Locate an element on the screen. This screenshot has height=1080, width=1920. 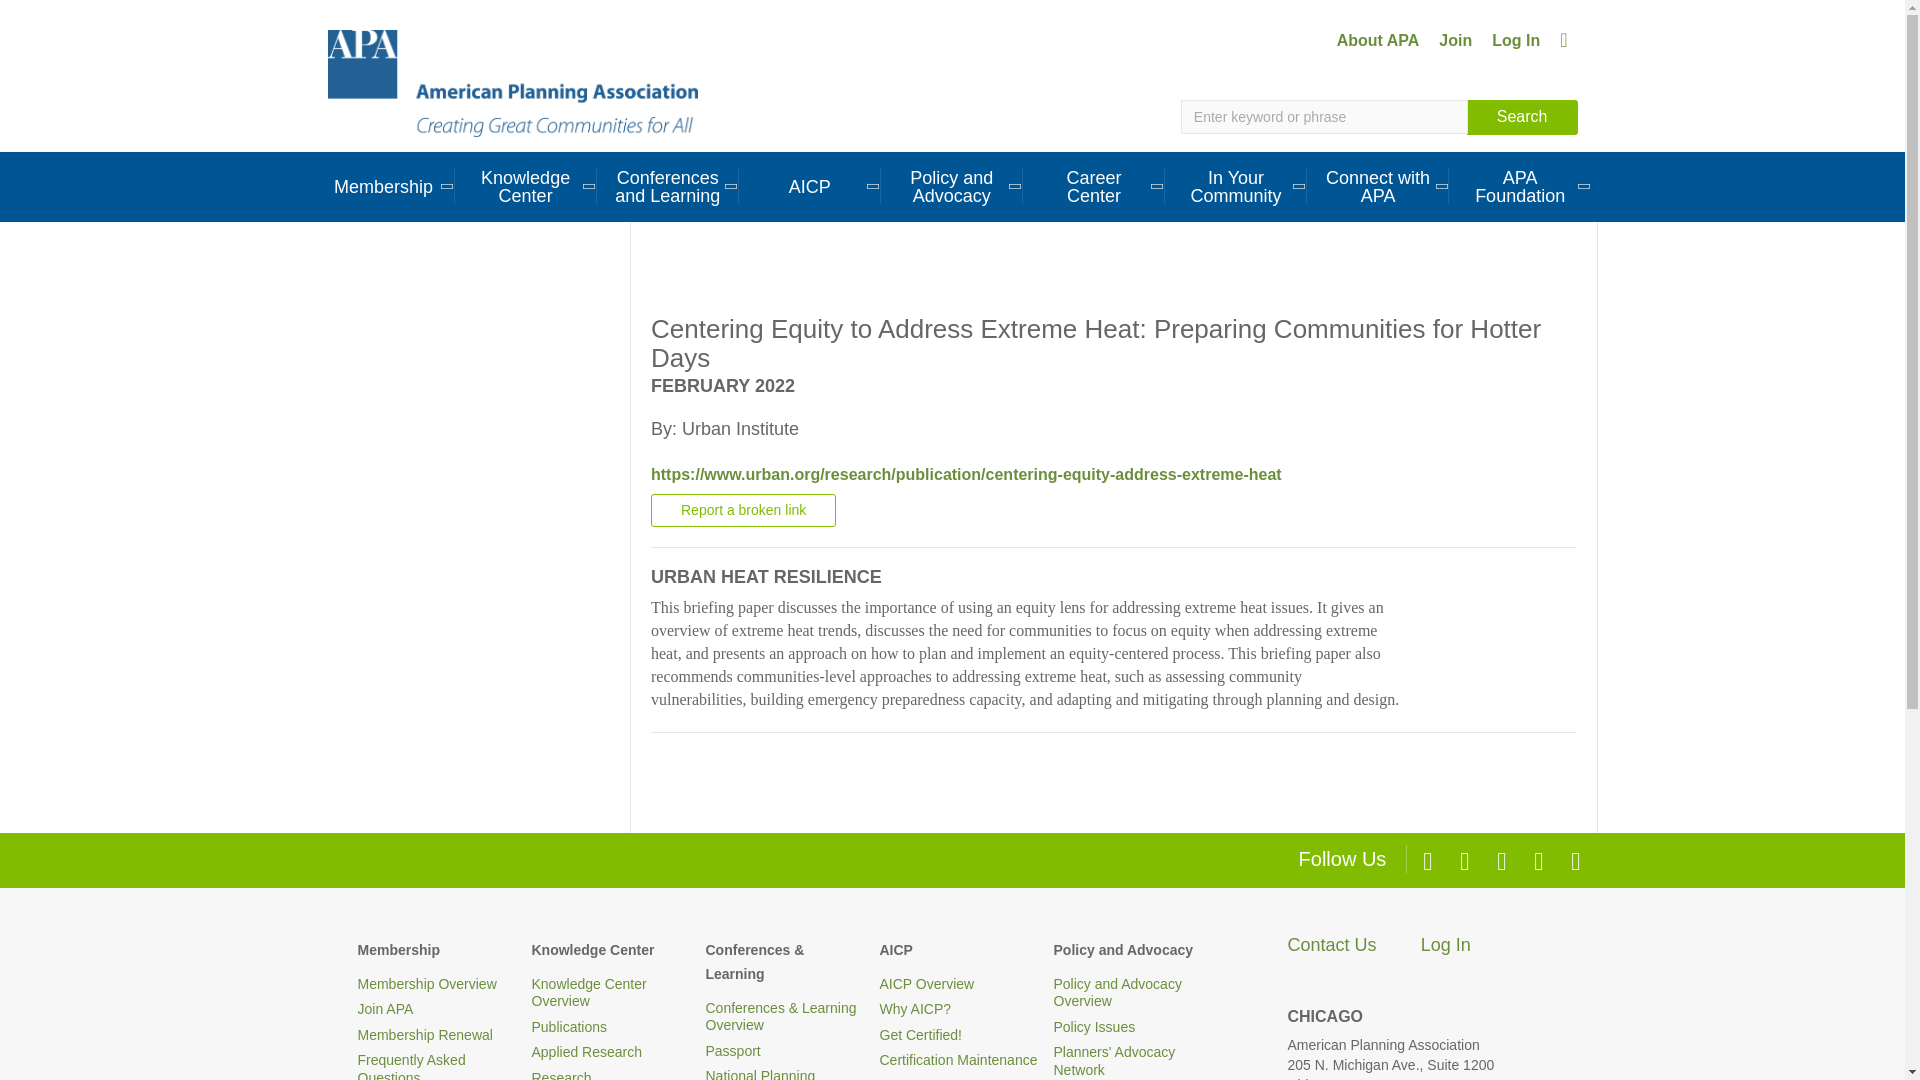
AICP is located at coordinates (810, 186).